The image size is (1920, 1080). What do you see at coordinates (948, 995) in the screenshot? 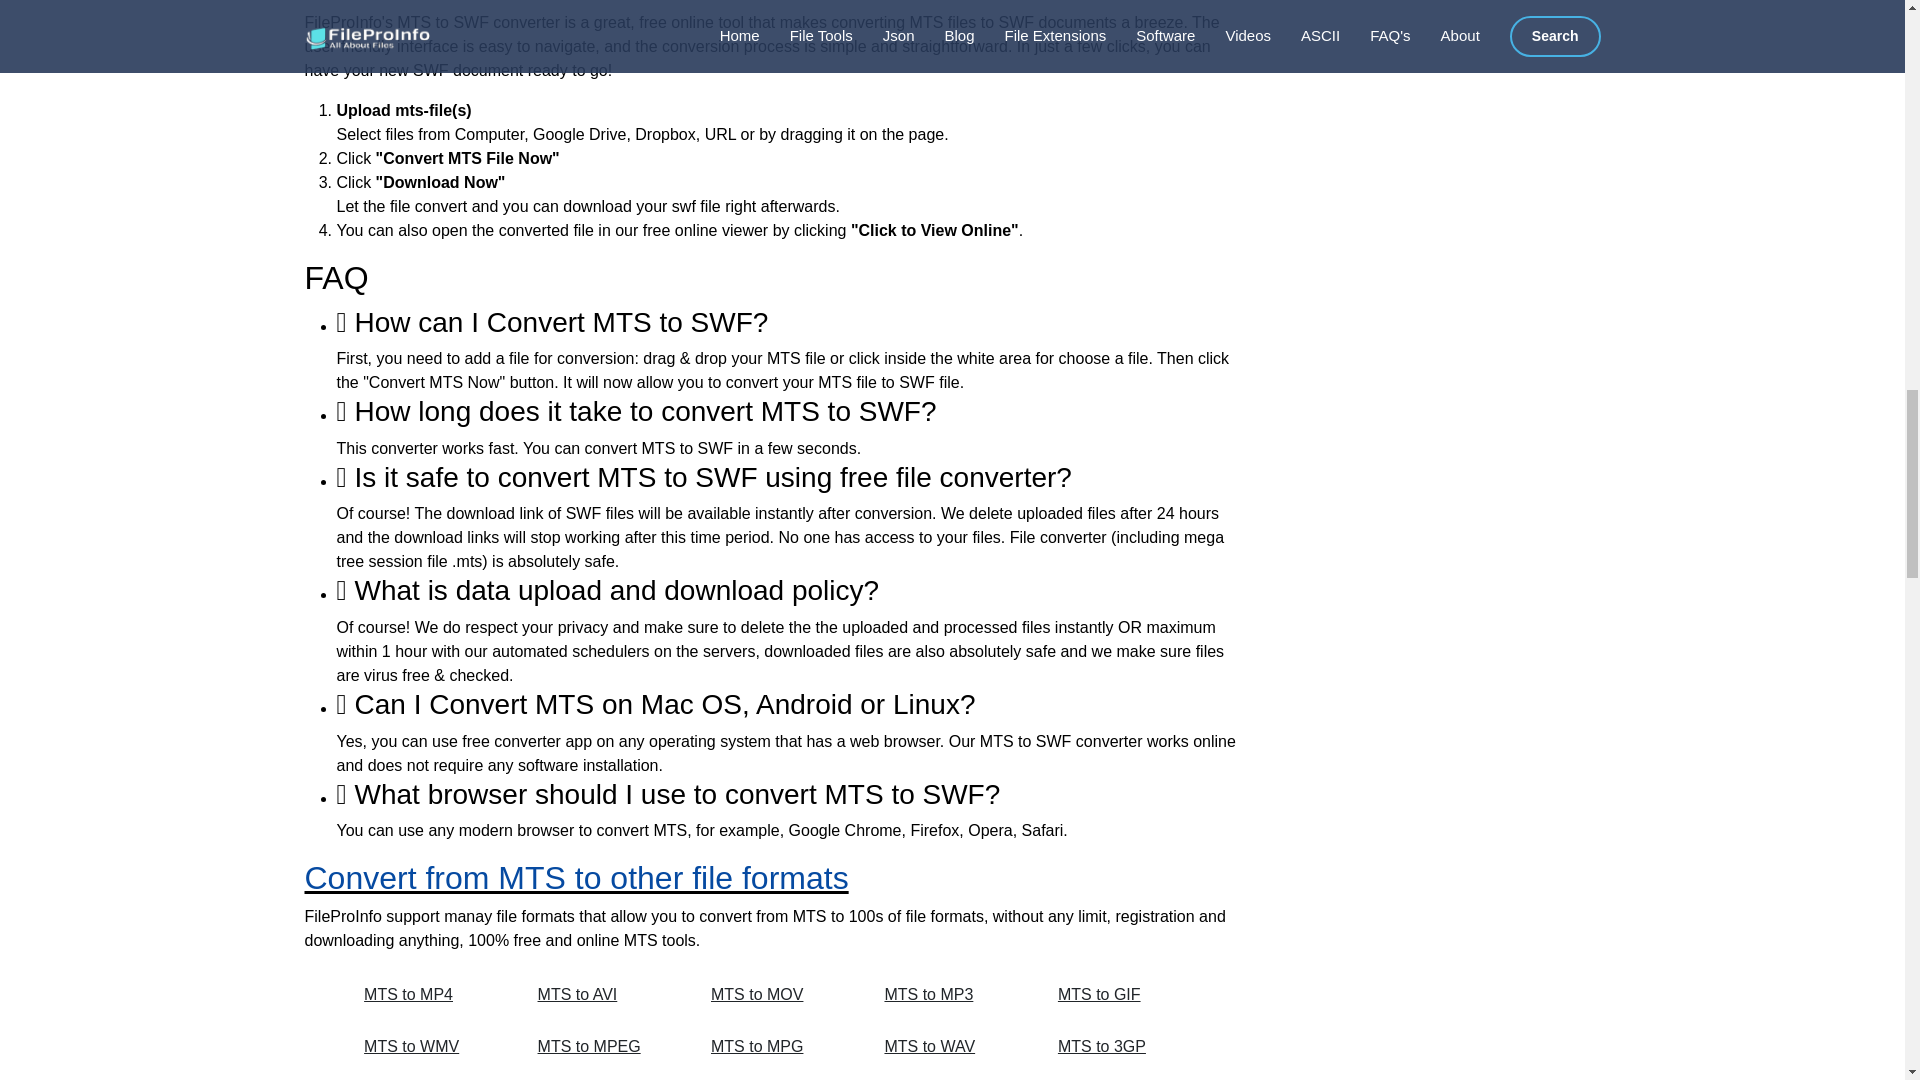
I see `MTS to MP3` at bounding box center [948, 995].